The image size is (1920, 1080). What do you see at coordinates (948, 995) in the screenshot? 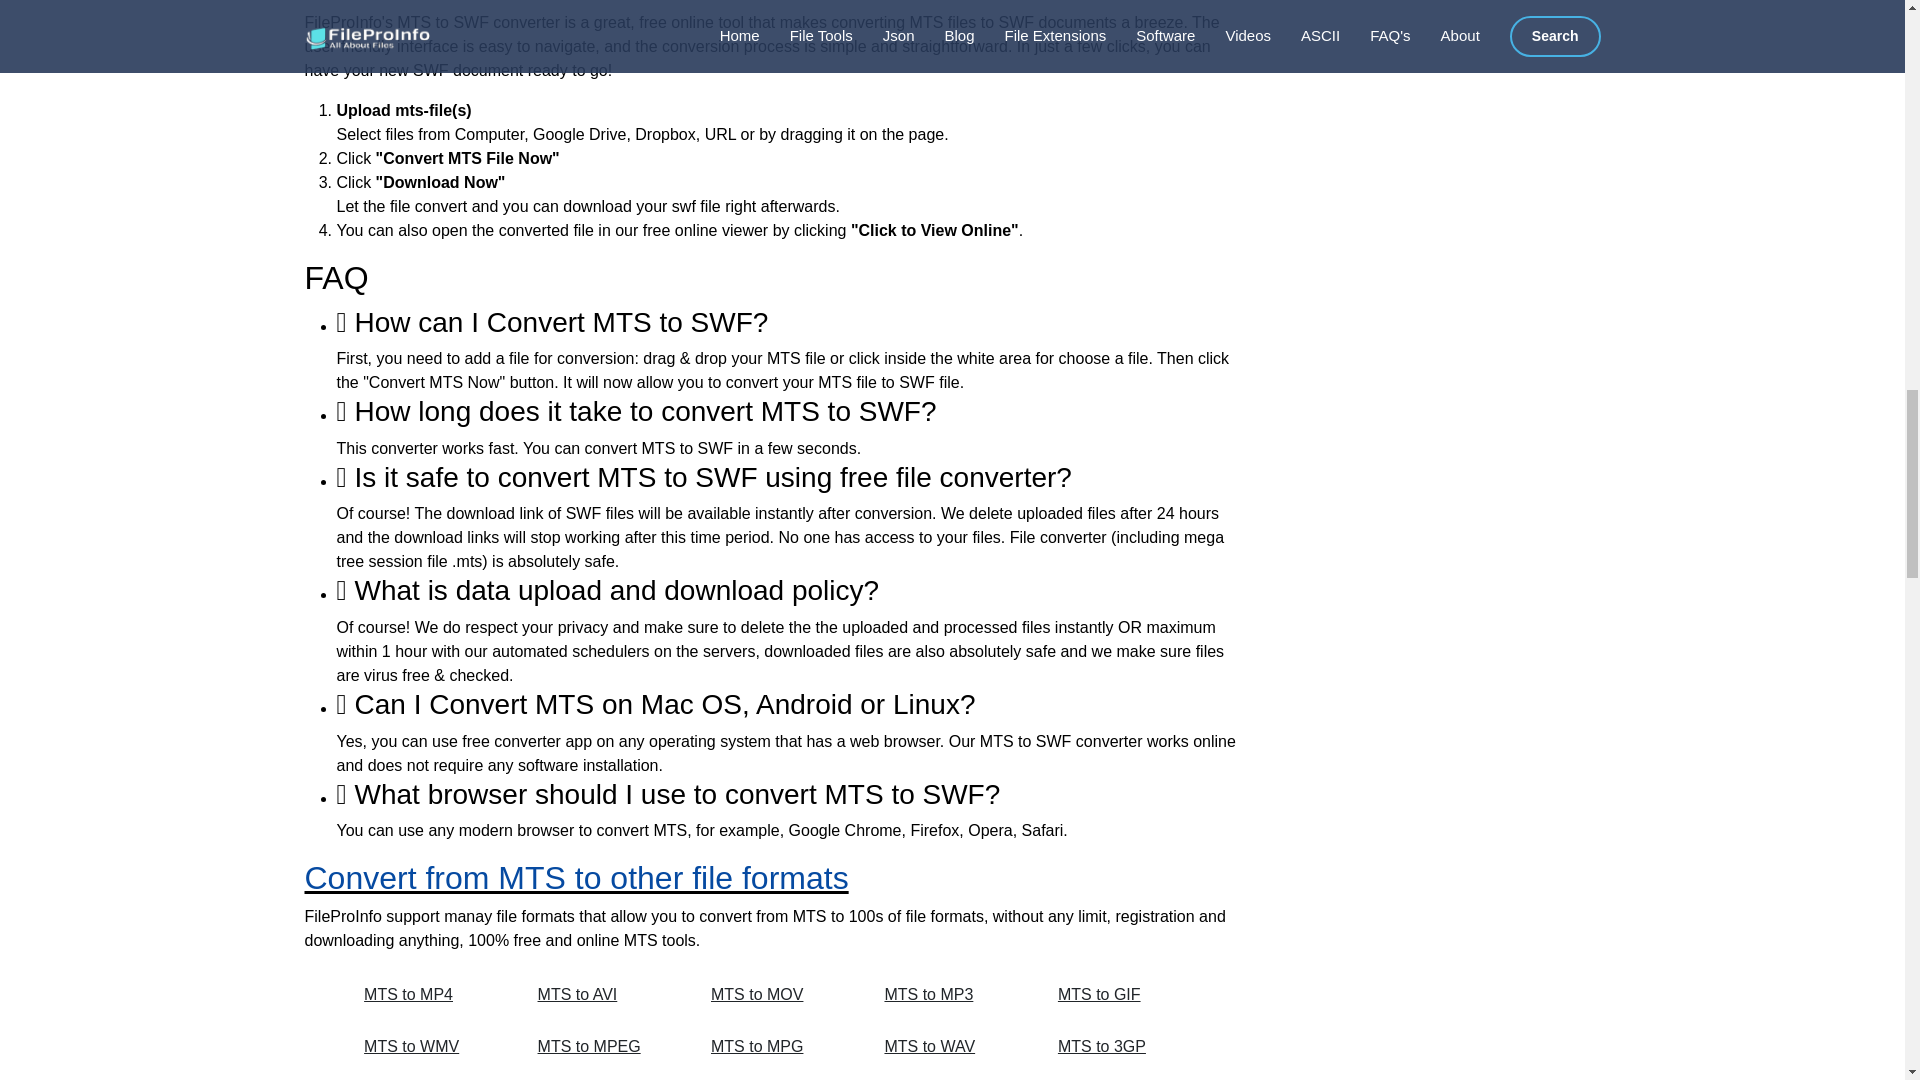
I see `MTS to MP3` at bounding box center [948, 995].